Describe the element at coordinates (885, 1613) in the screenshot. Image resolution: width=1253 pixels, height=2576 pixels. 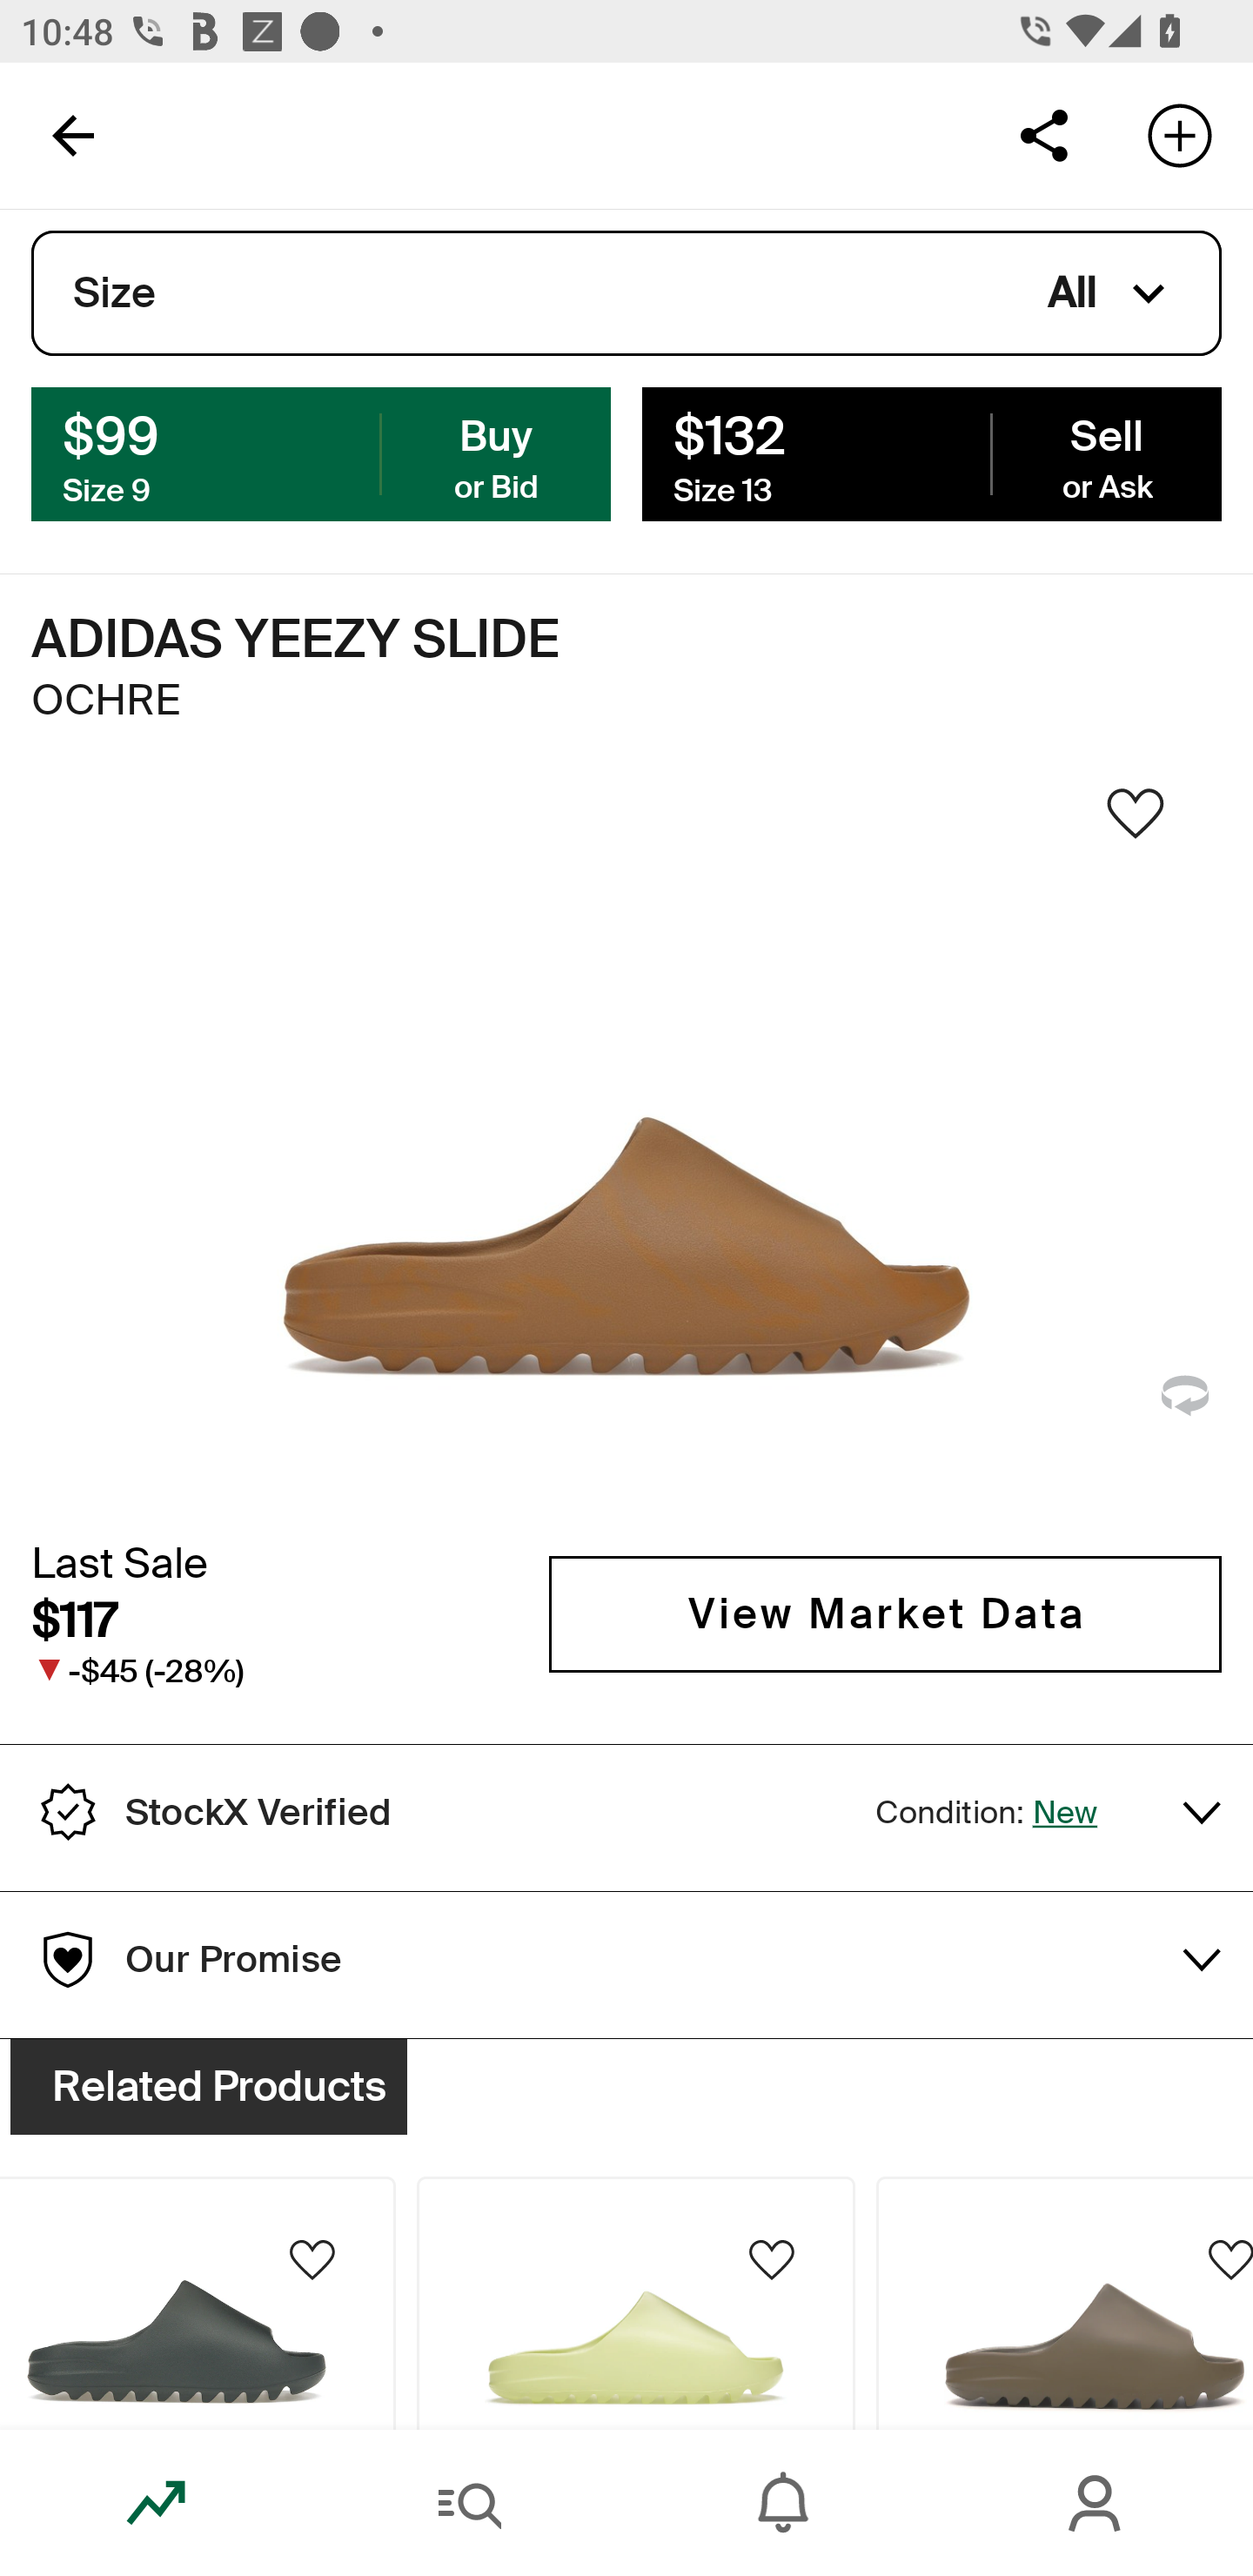
I see `View Market Data` at that location.